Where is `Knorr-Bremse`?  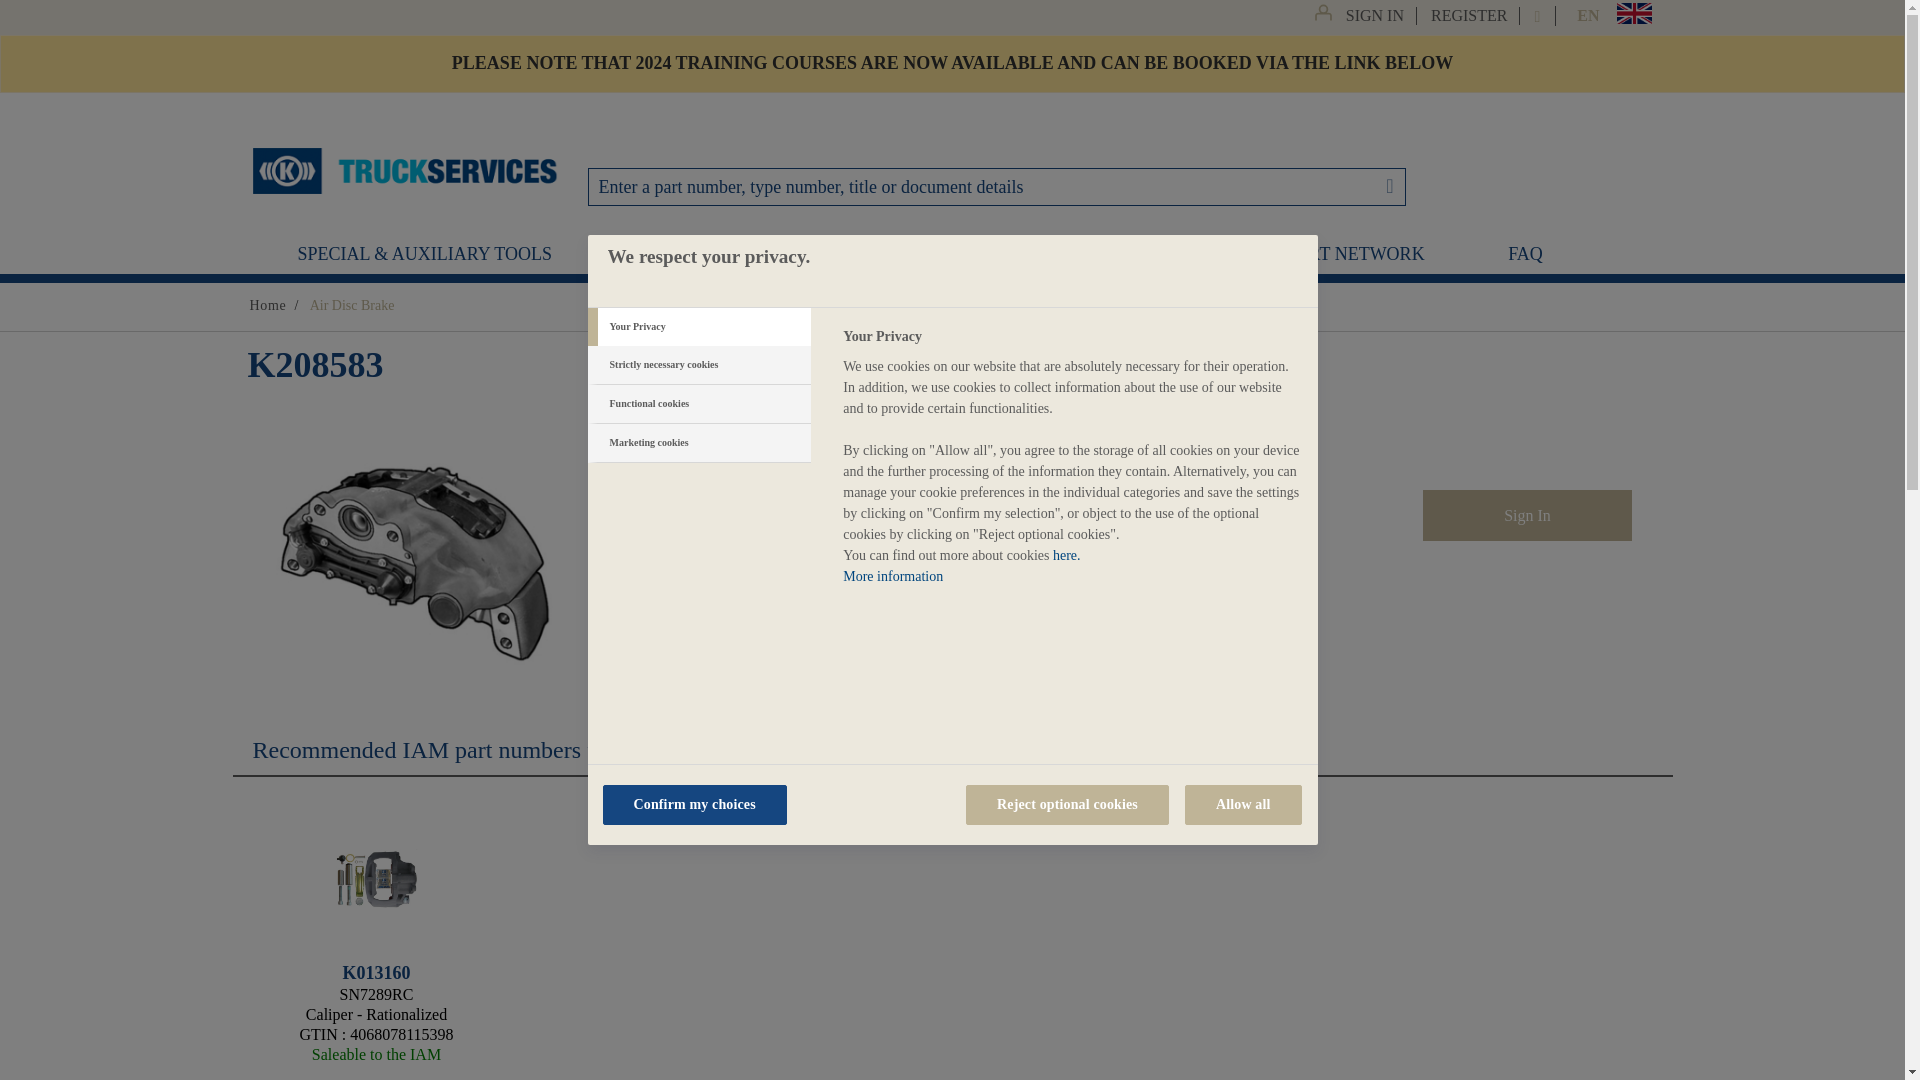 Knorr-Bremse is located at coordinates (404, 170).